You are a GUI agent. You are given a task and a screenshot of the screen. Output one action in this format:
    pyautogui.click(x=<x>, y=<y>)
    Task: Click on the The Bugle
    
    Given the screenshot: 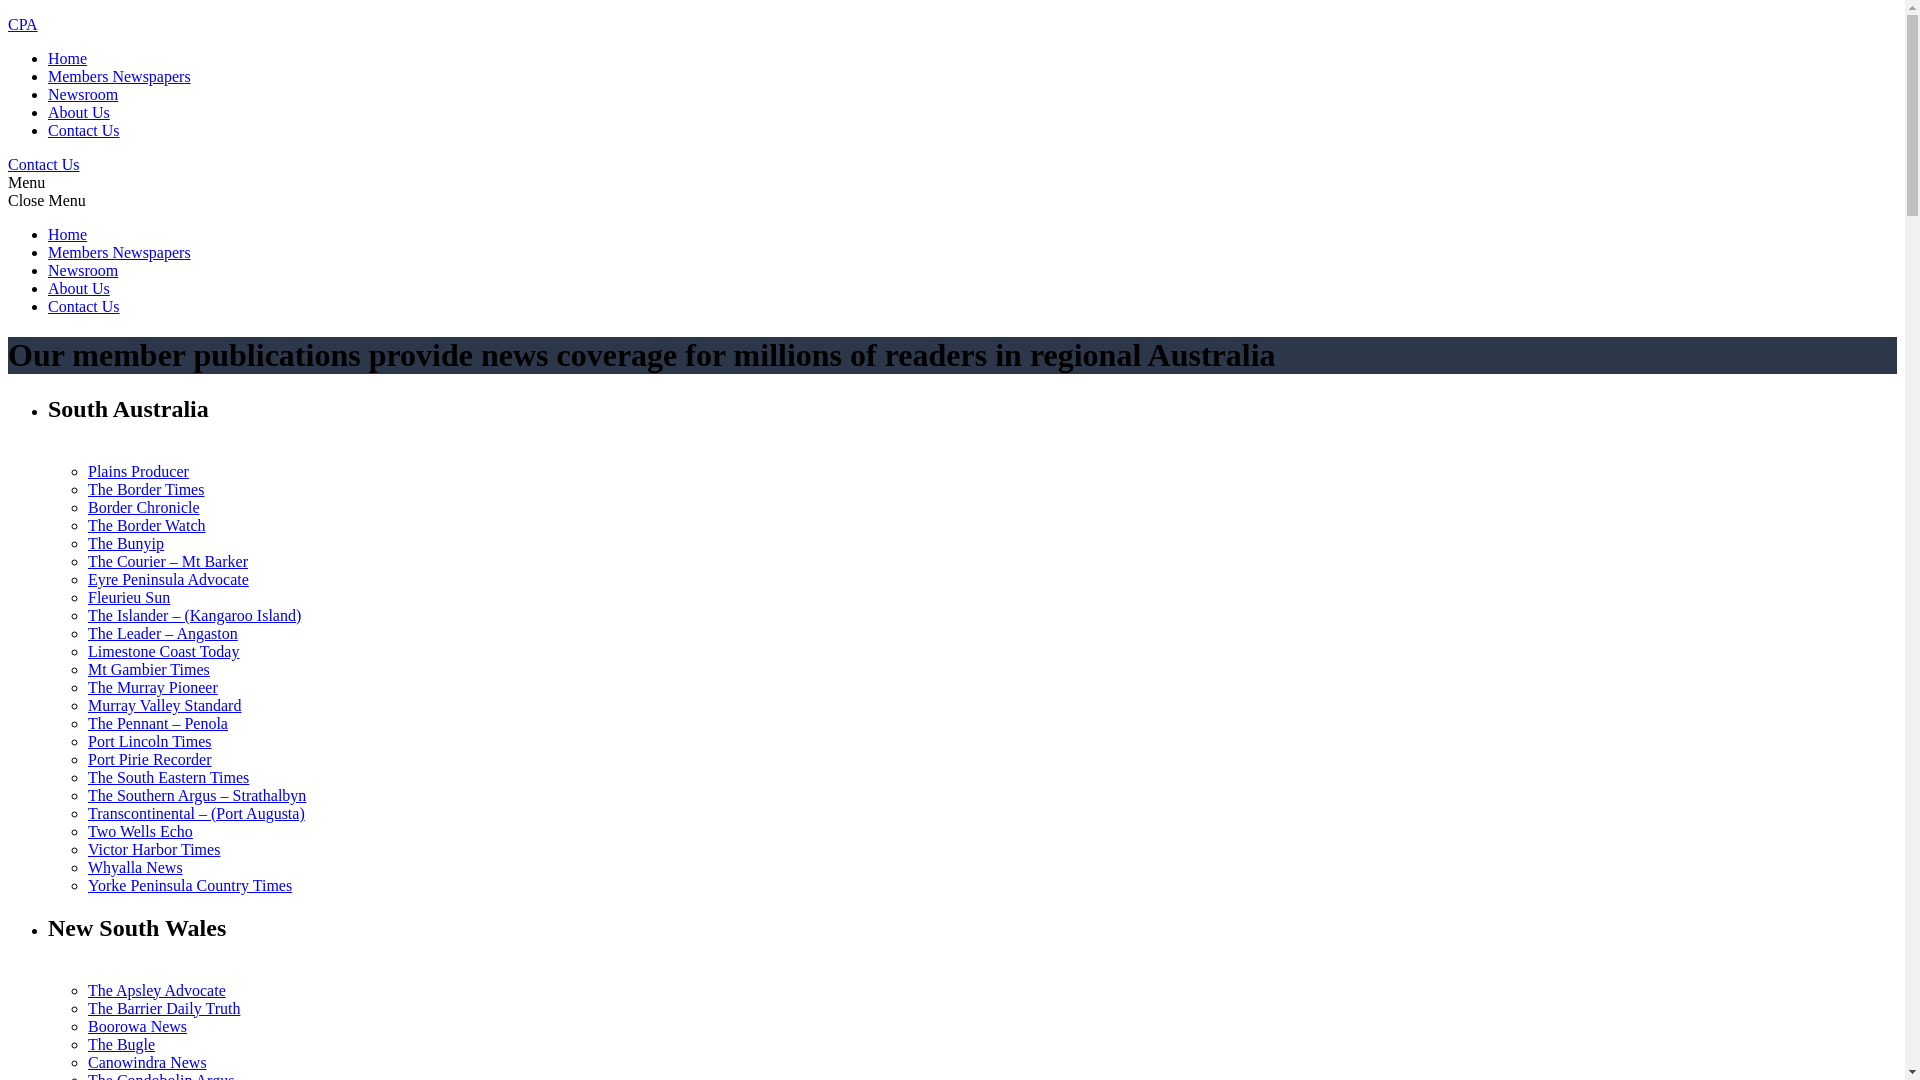 What is the action you would take?
    pyautogui.click(x=122, y=1044)
    